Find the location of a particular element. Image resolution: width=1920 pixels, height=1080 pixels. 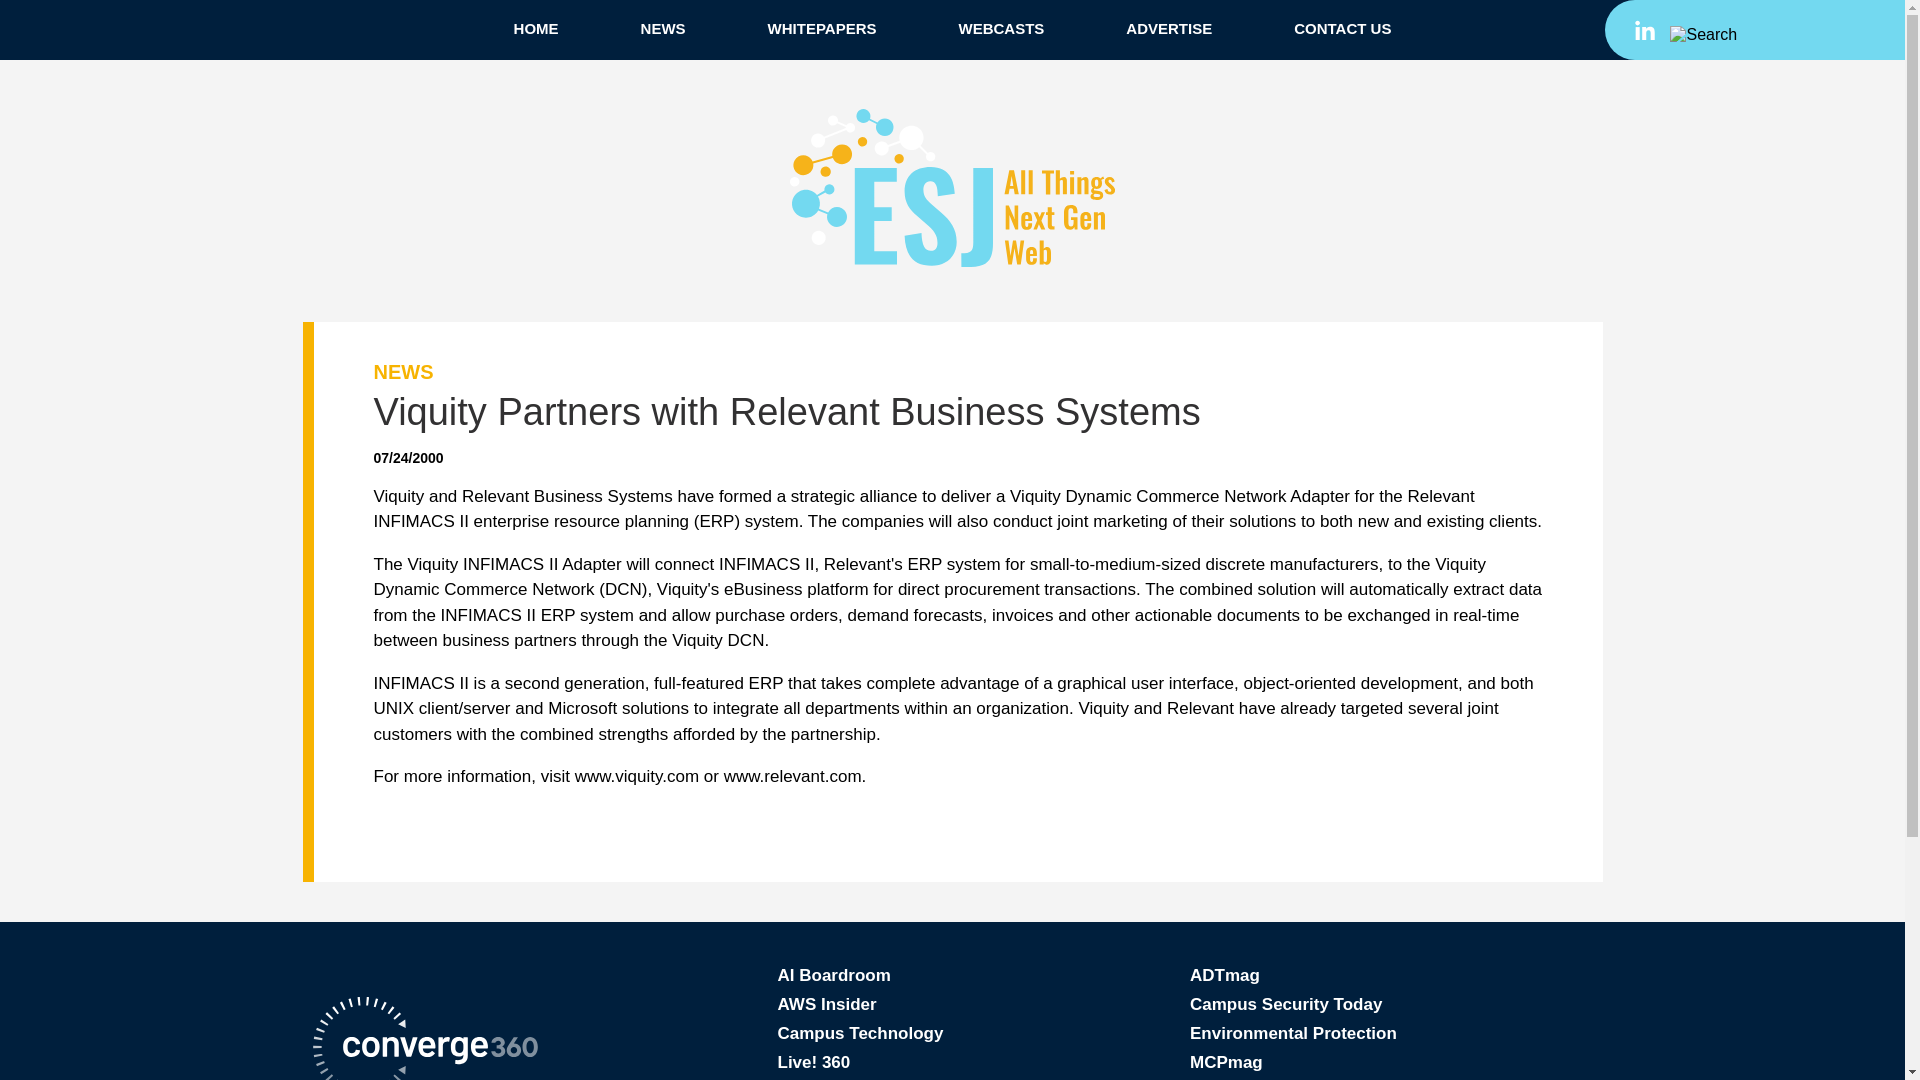

Environmental Protection is located at coordinates (1294, 1033).